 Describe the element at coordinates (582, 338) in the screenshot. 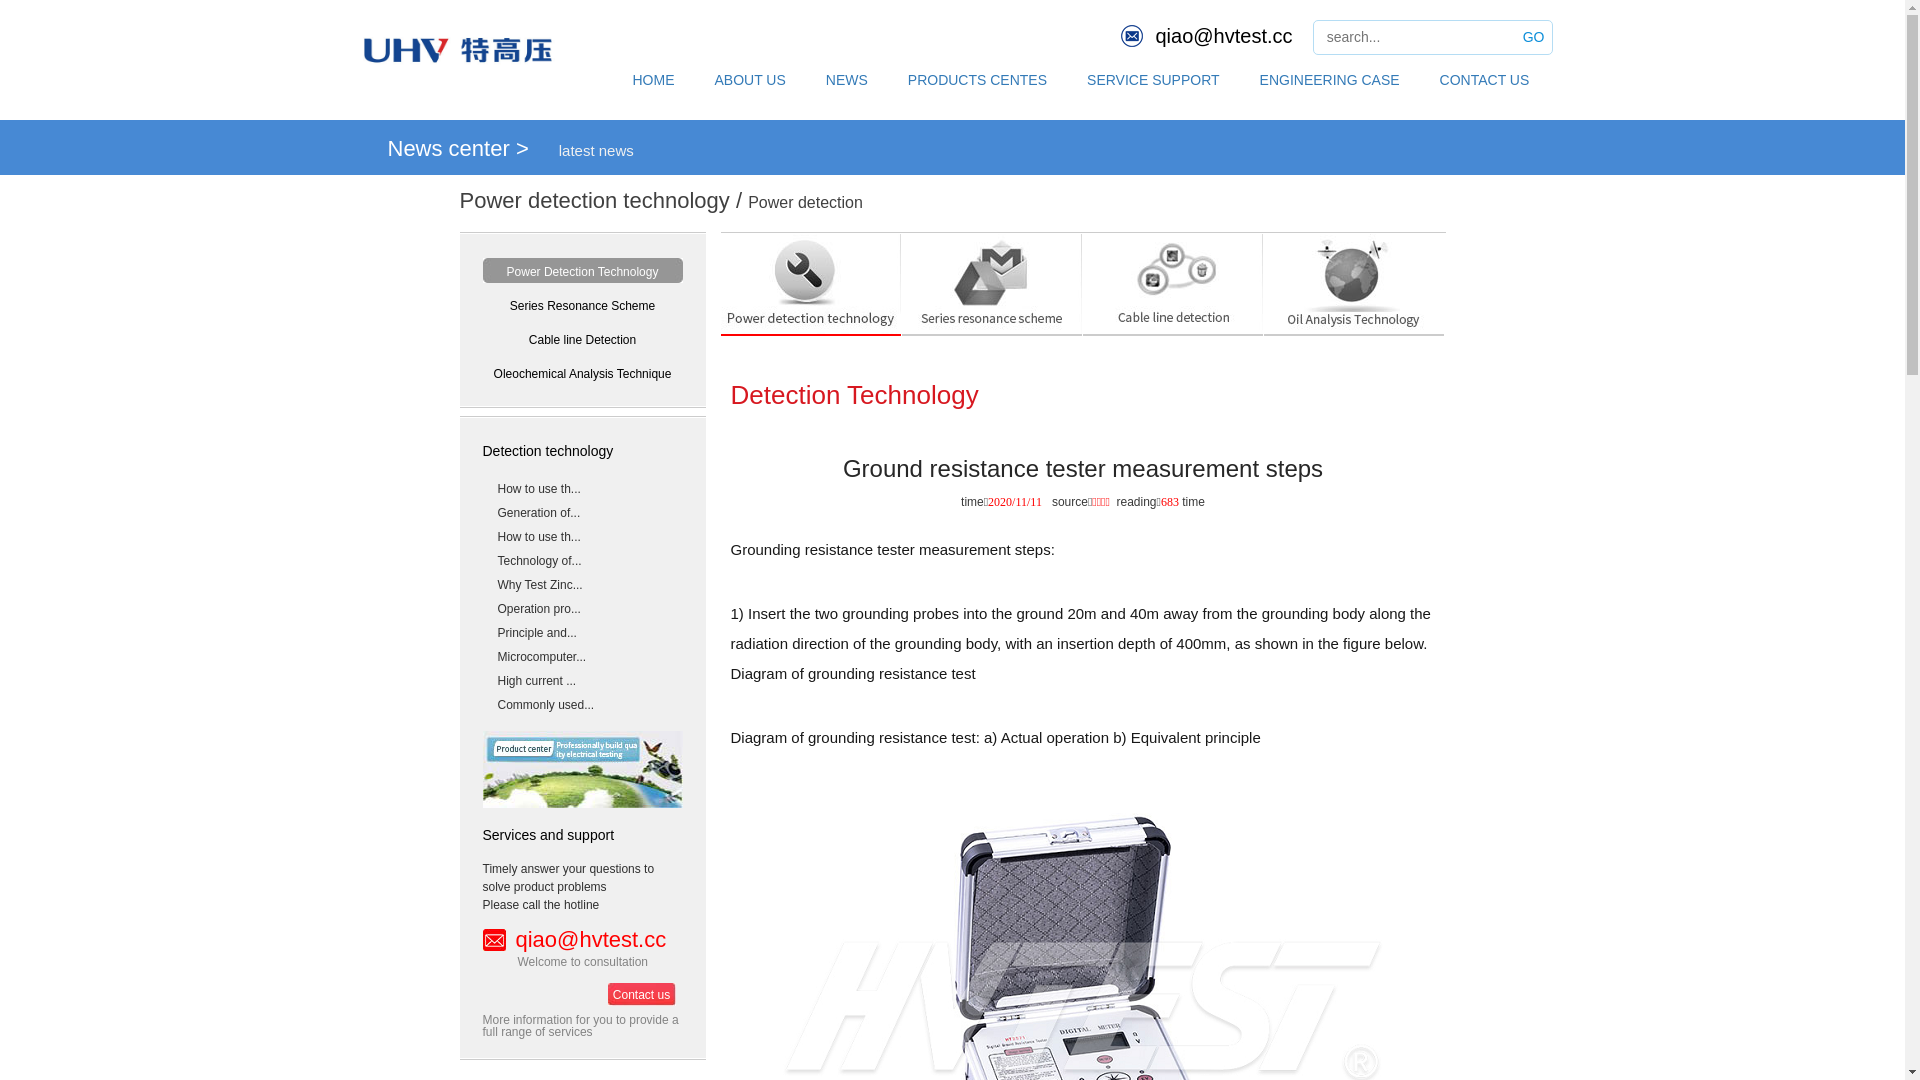

I see `Cable line Detection` at that location.